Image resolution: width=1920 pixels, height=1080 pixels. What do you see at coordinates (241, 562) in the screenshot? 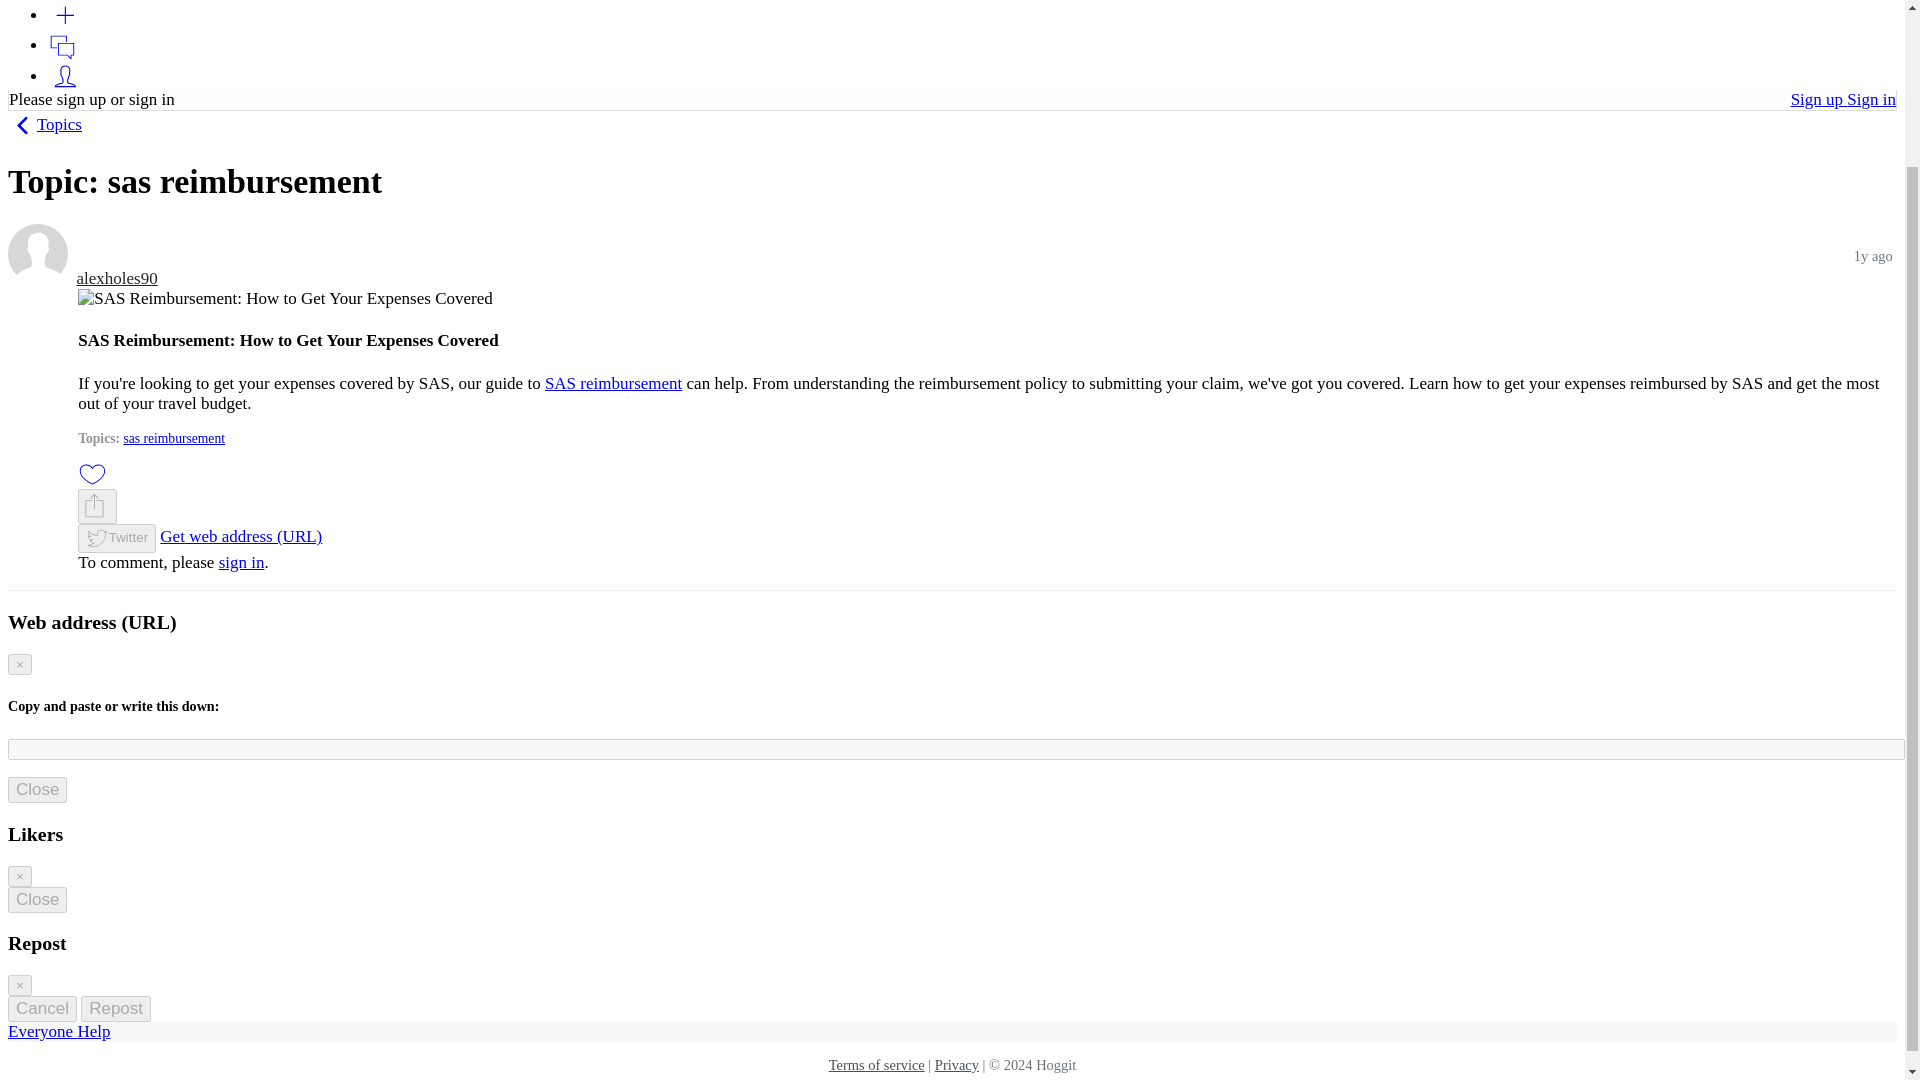
I see `sign in` at bounding box center [241, 562].